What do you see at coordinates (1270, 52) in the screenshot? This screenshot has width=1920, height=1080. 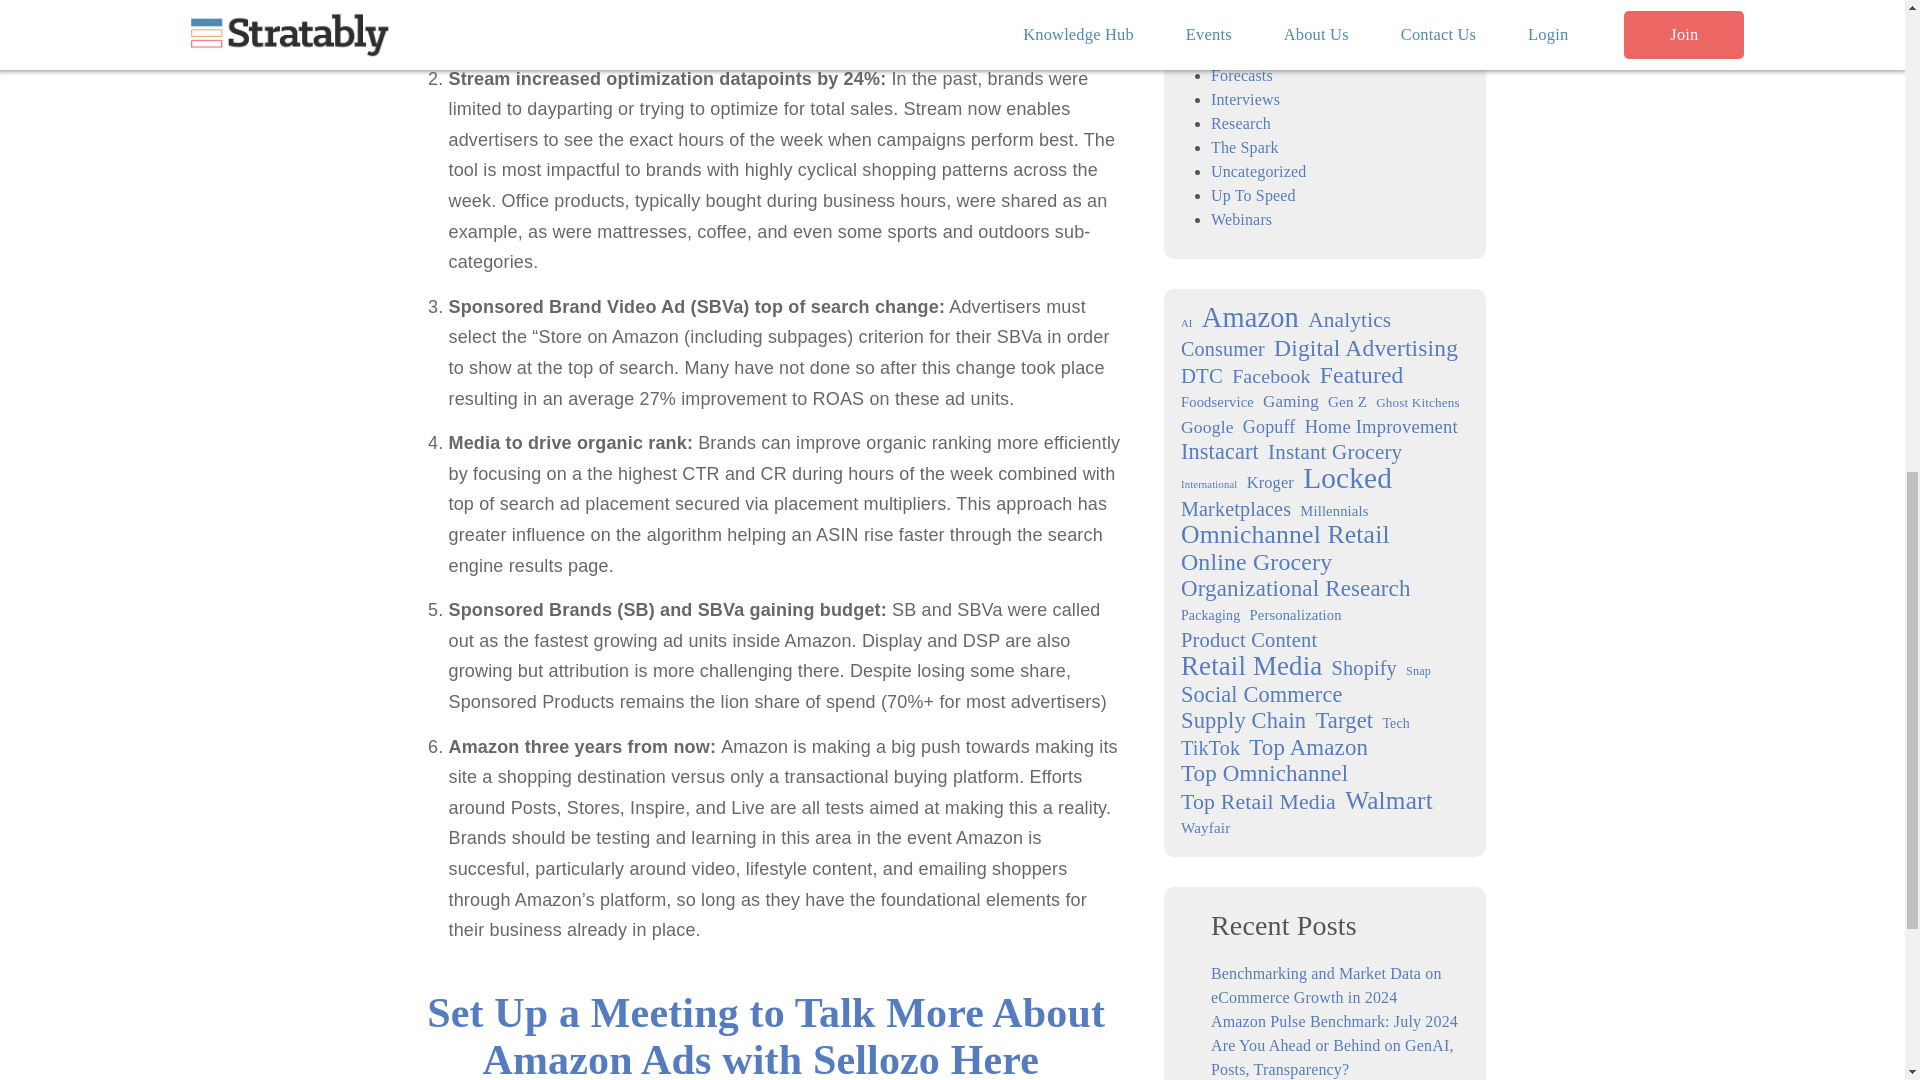 I see `Consumer Studies` at bounding box center [1270, 52].